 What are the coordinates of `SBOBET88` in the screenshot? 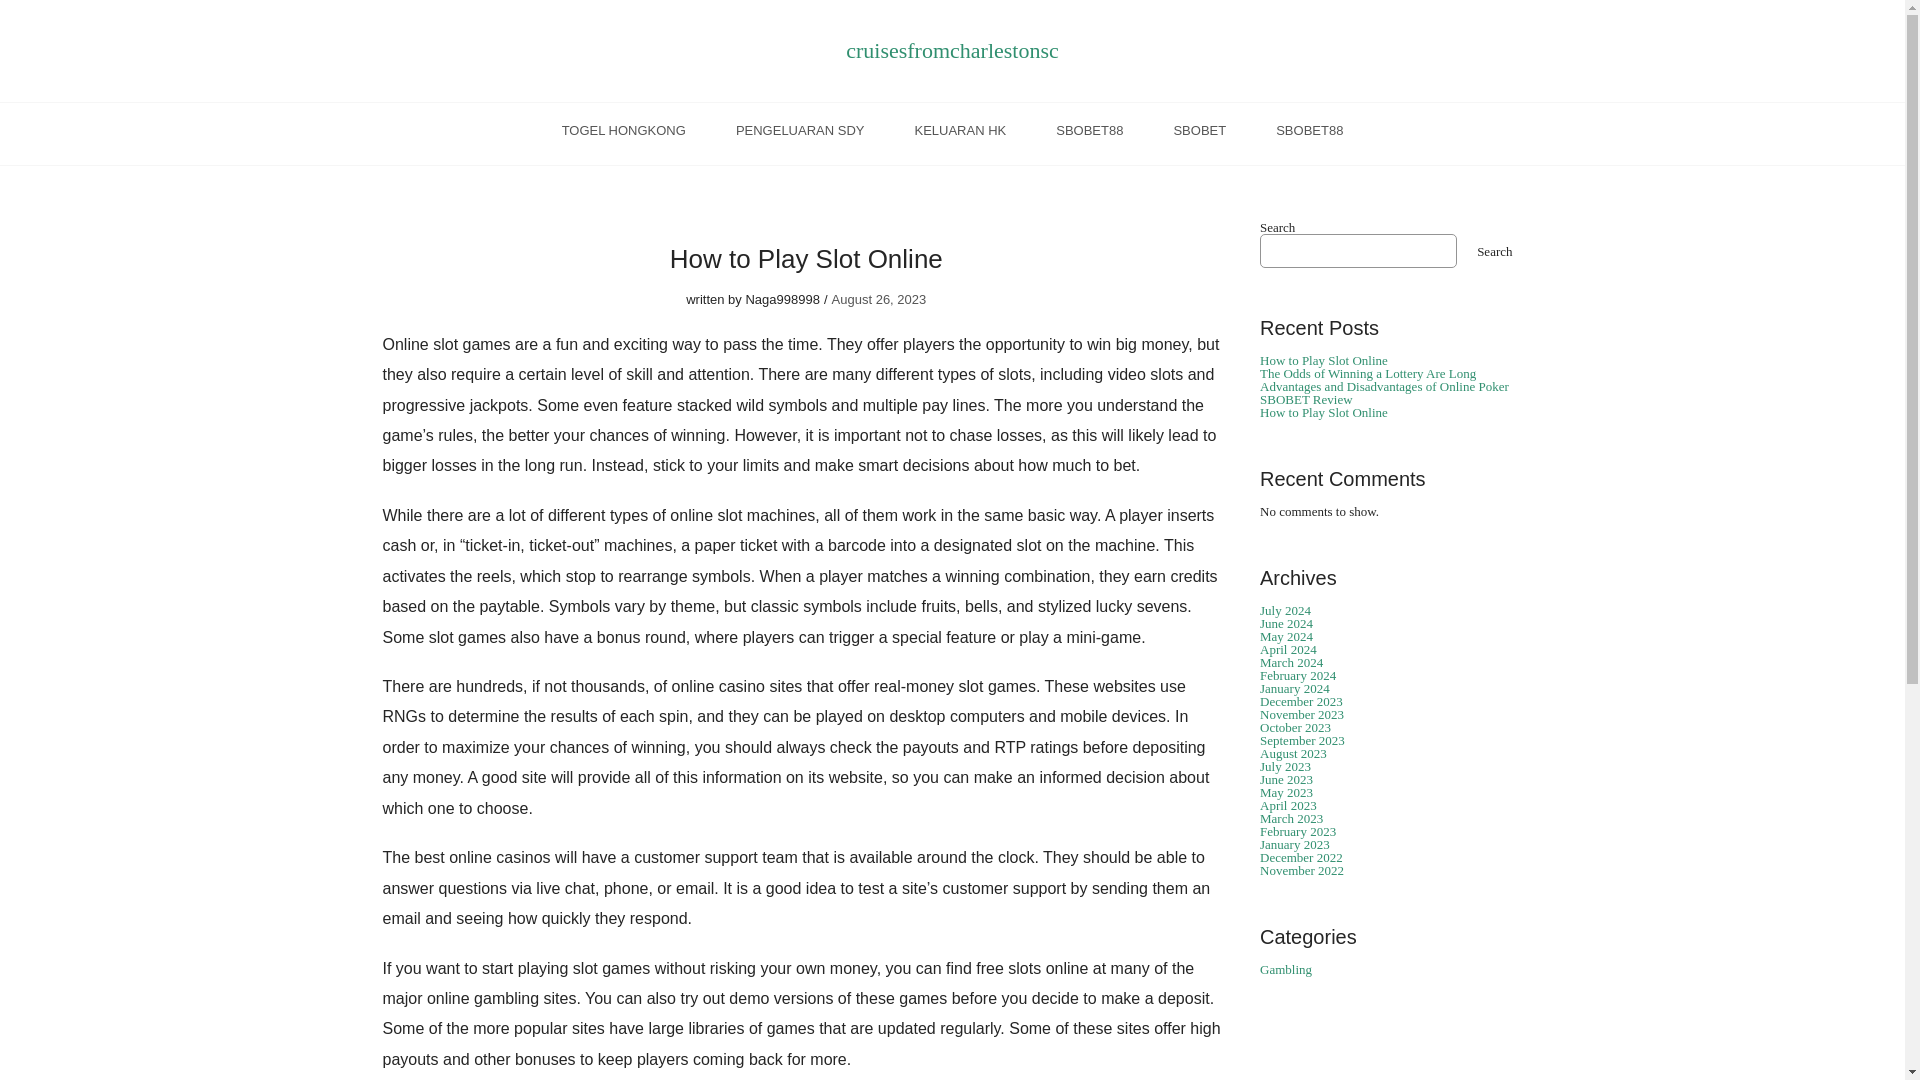 It's located at (1090, 134).